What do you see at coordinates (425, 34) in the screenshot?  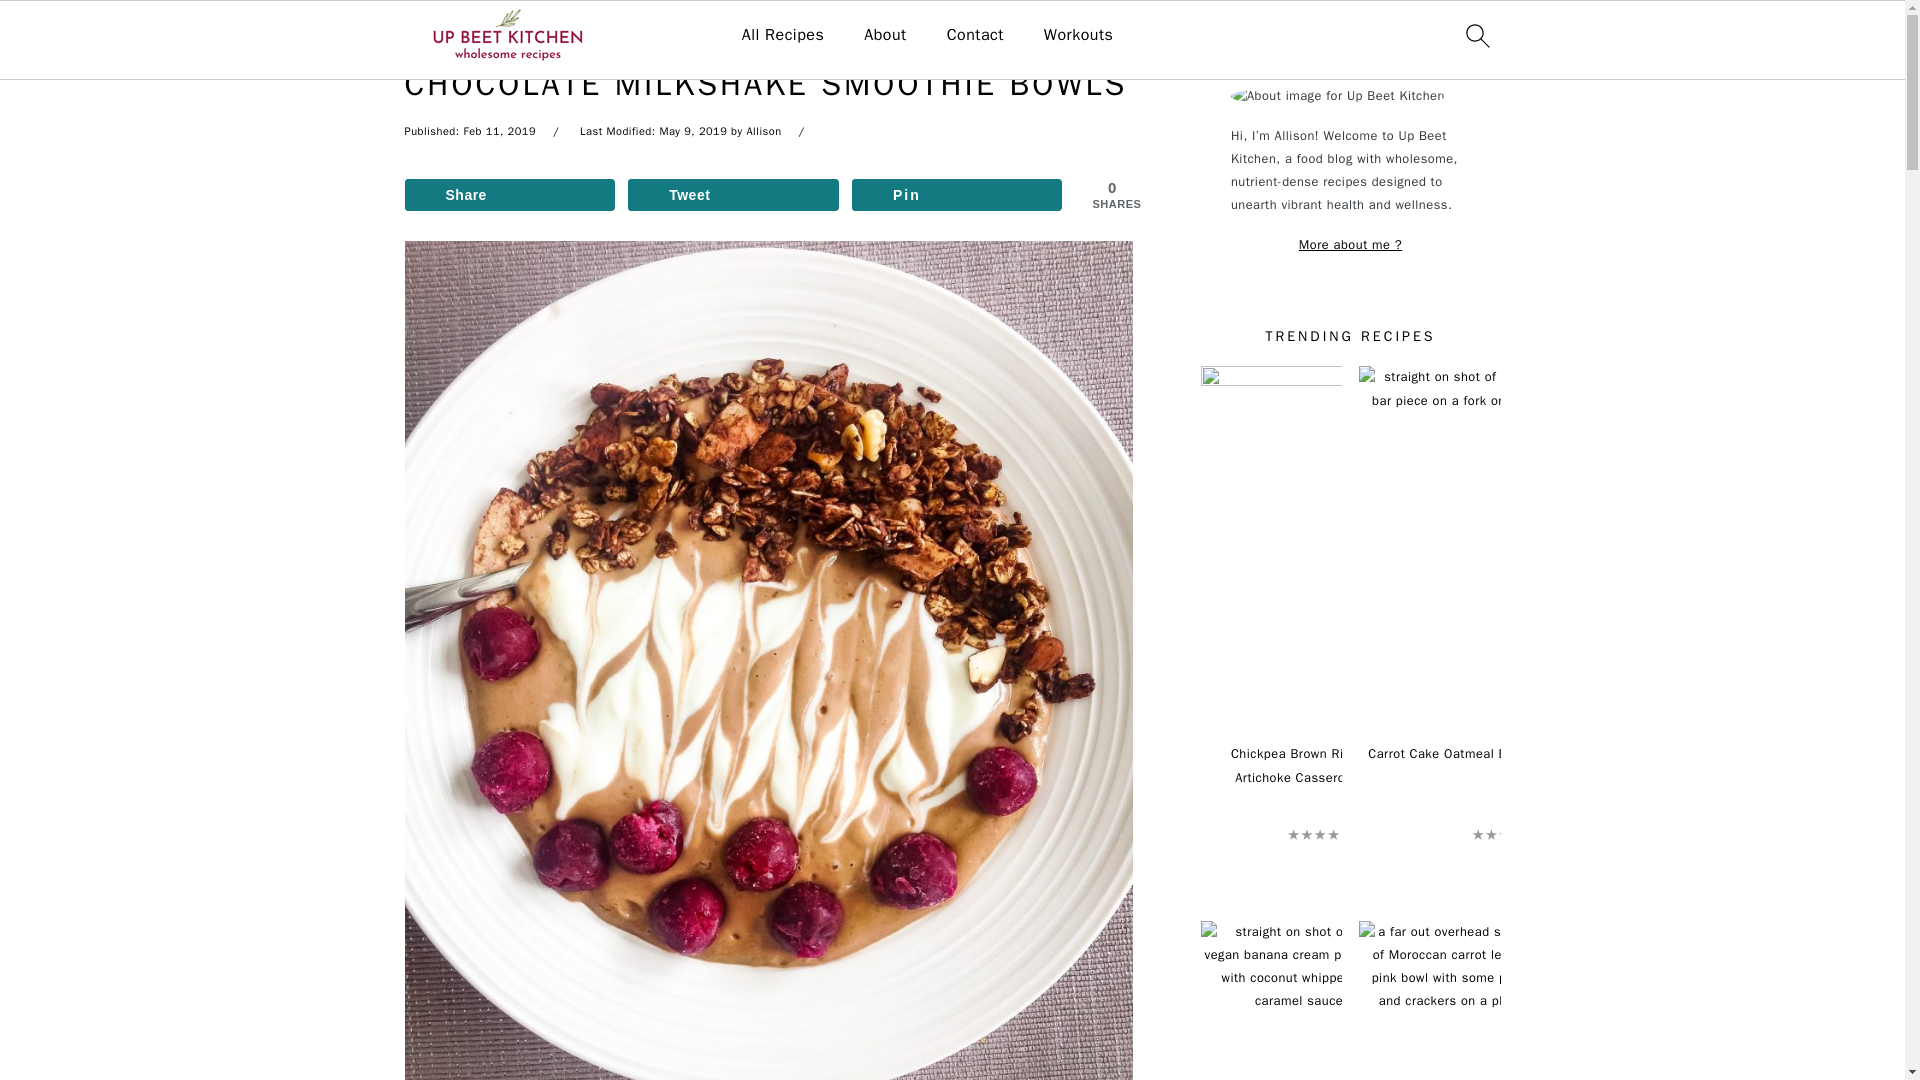 I see `Home` at bounding box center [425, 34].